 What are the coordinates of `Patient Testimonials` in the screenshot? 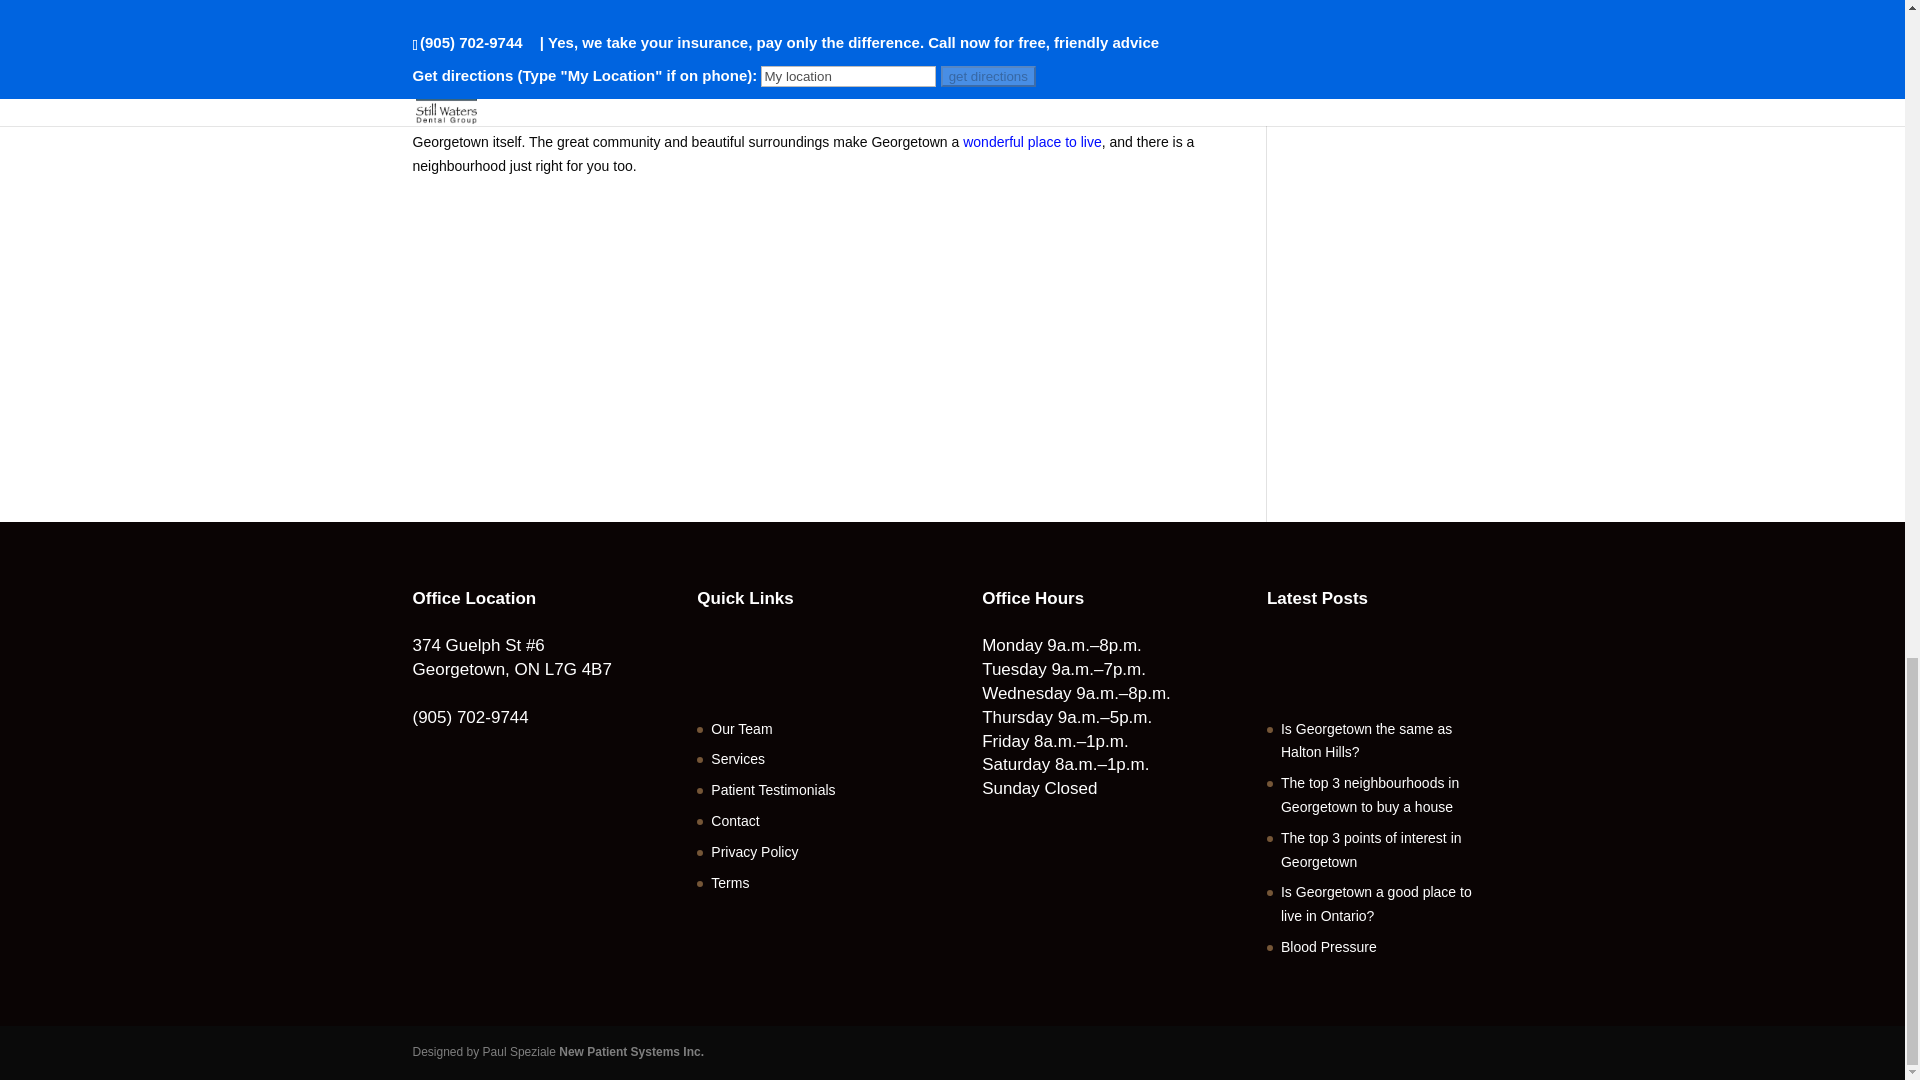 It's located at (772, 790).